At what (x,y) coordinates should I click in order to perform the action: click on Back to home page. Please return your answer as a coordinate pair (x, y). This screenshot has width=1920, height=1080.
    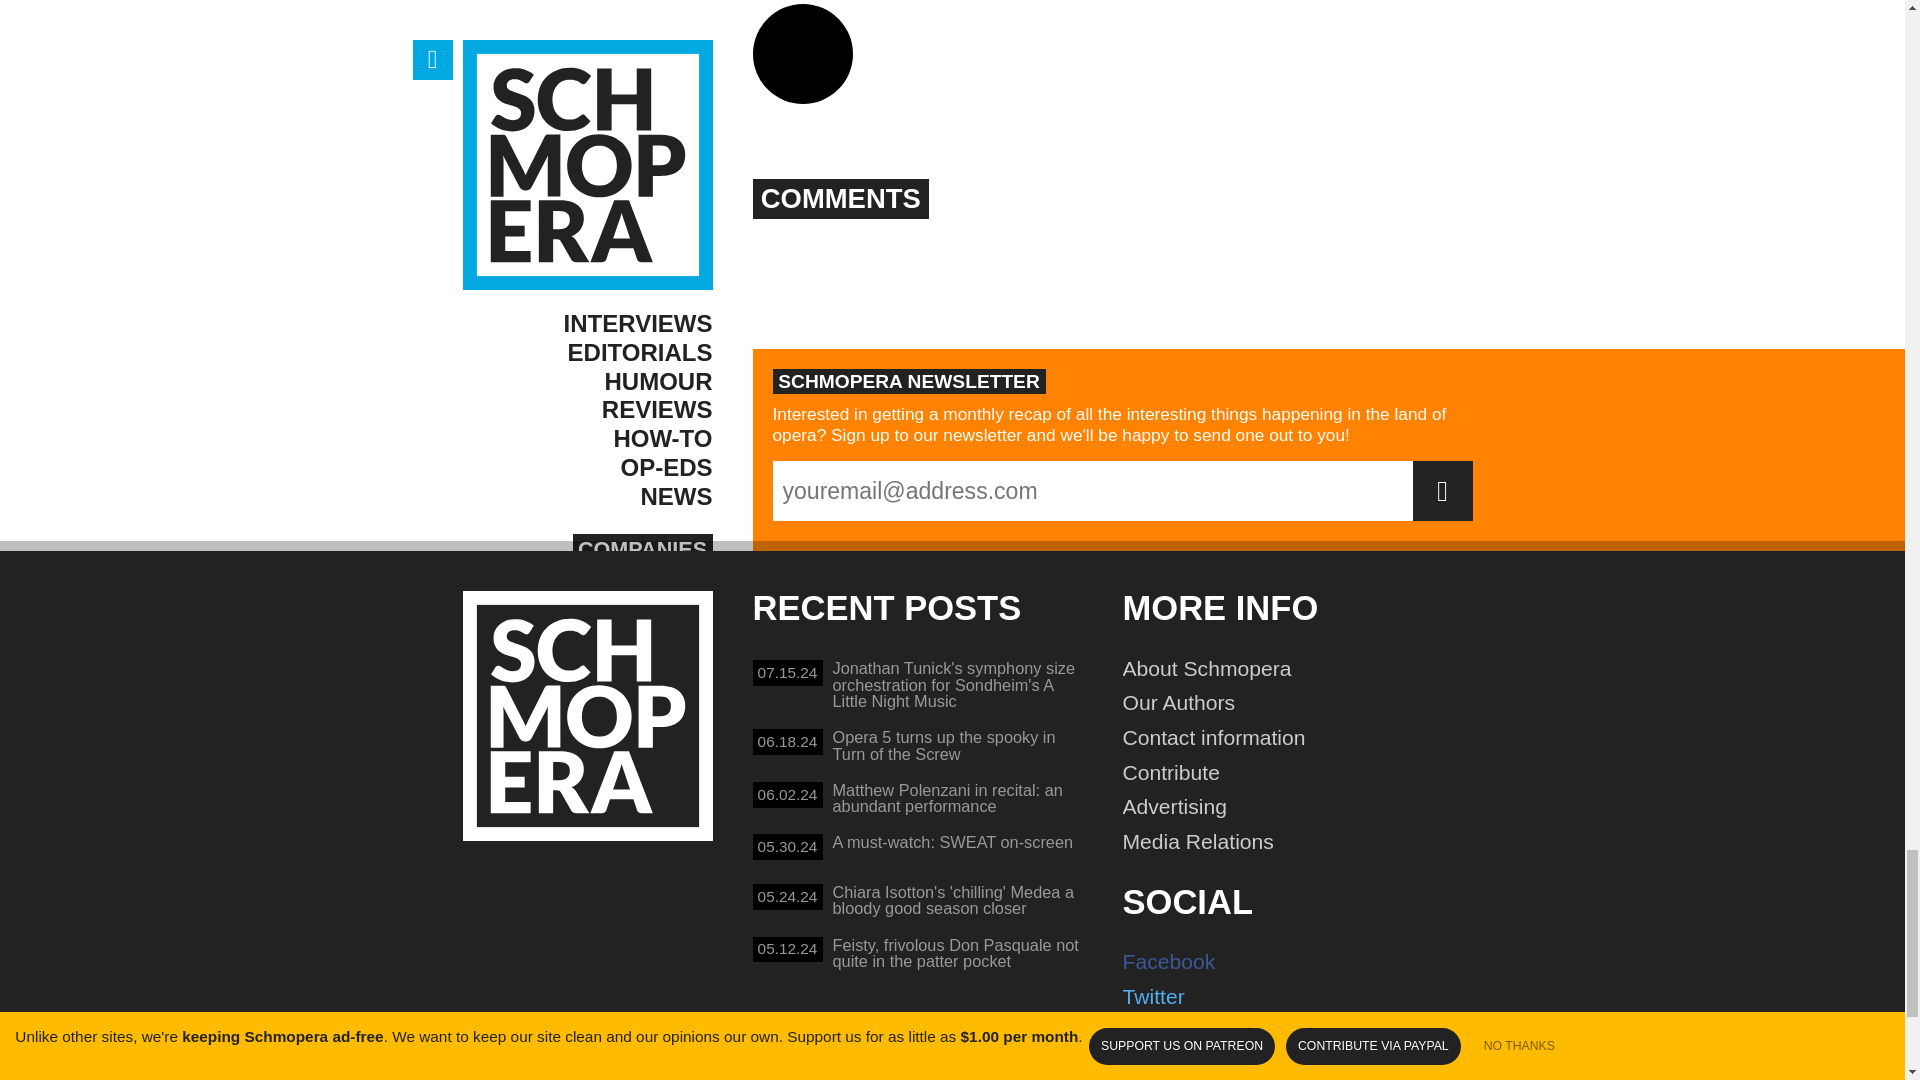
    Looking at the image, I should click on (918, 850).